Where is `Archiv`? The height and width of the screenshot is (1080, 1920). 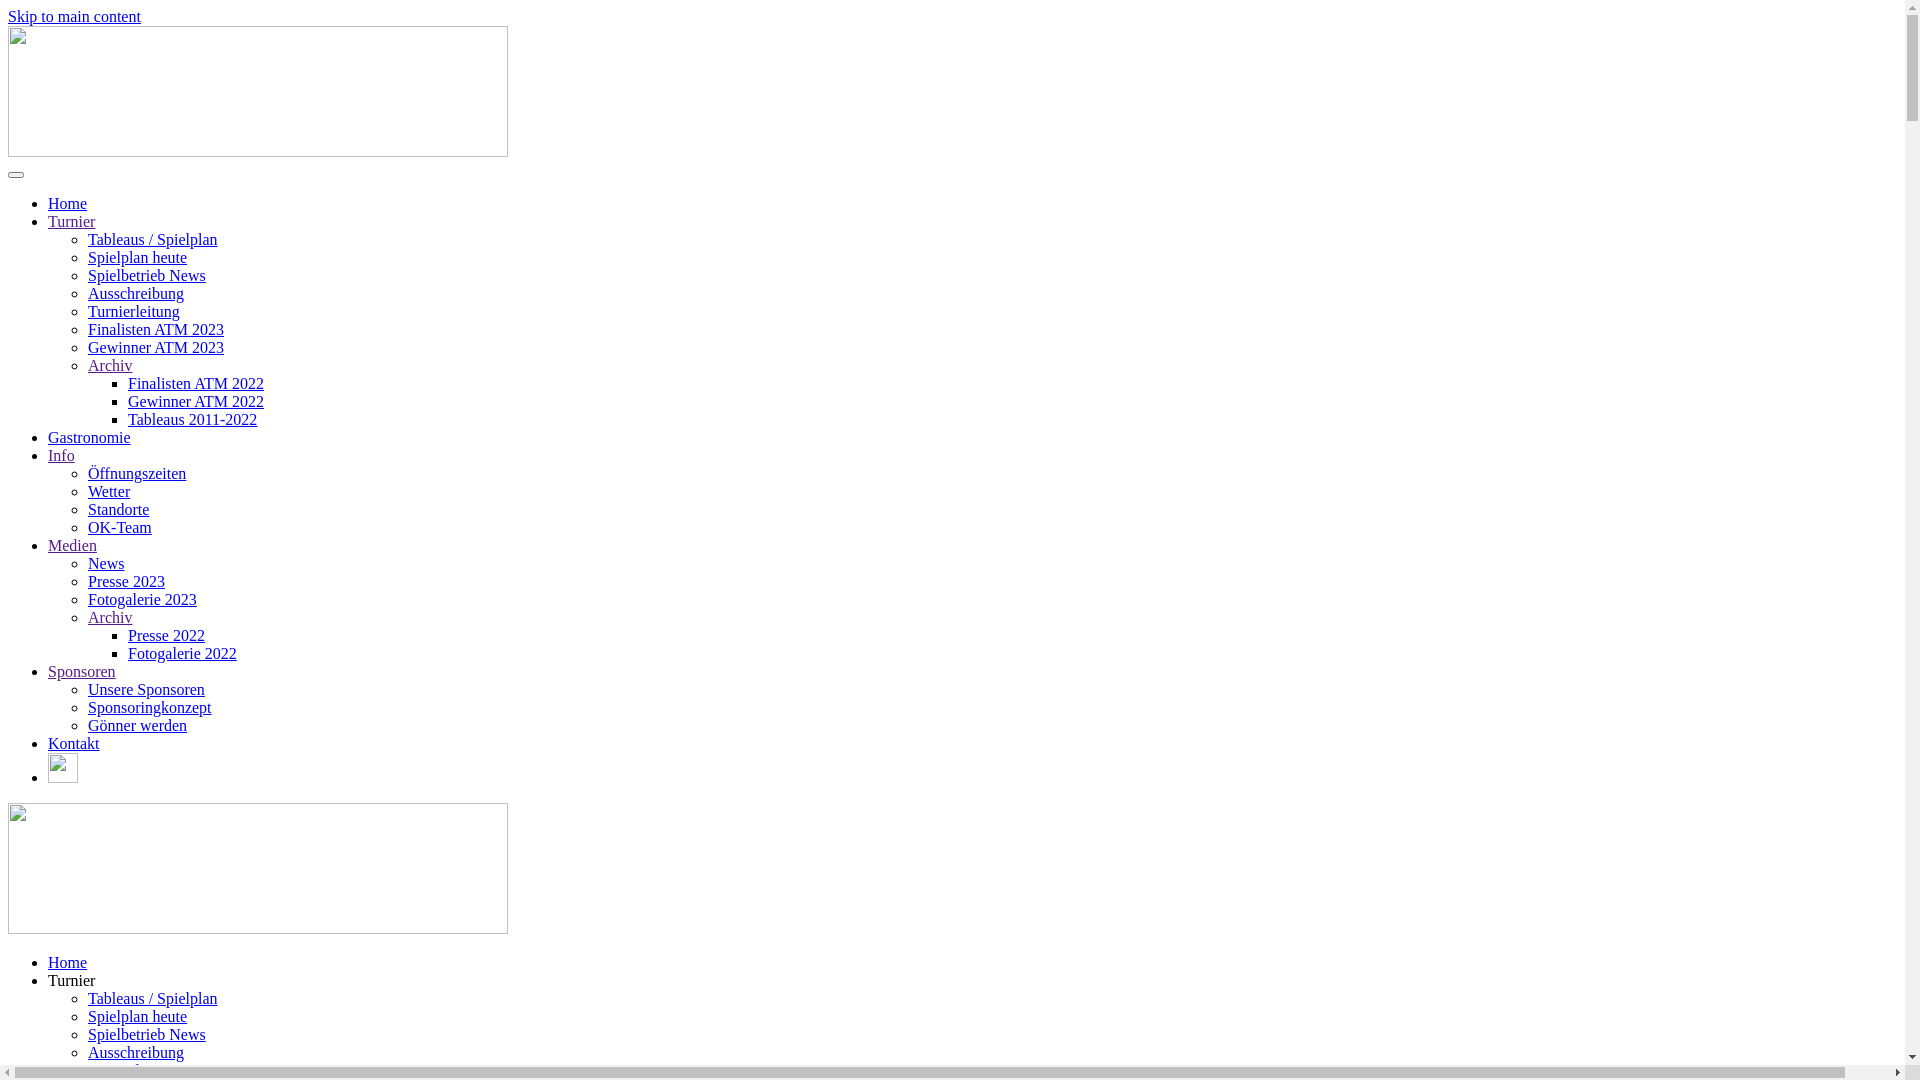
Archiv is located at coordinates (110, 365).